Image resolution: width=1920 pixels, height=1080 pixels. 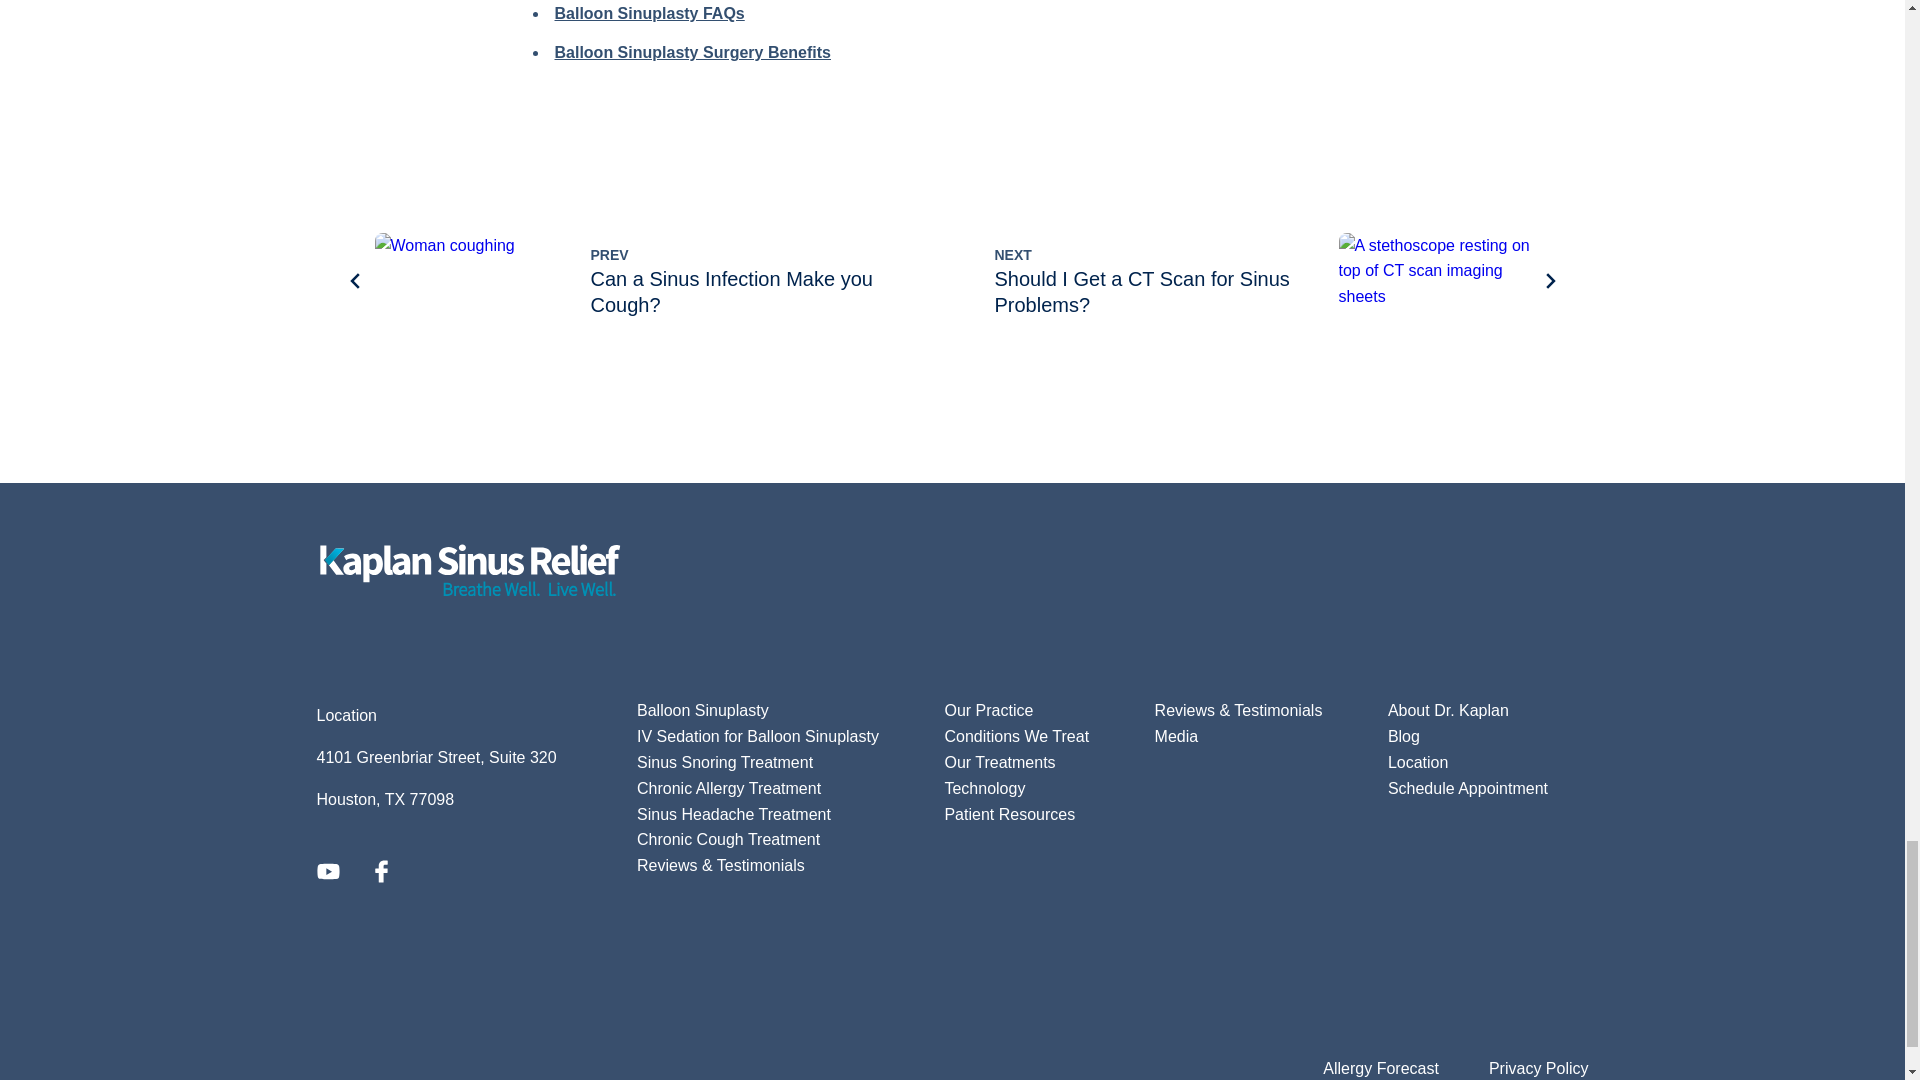 What do you see at coordinates (724, 762) in the screenshot?
I see `Sinus Snoring Treatment` at bounding box center [724, 762].